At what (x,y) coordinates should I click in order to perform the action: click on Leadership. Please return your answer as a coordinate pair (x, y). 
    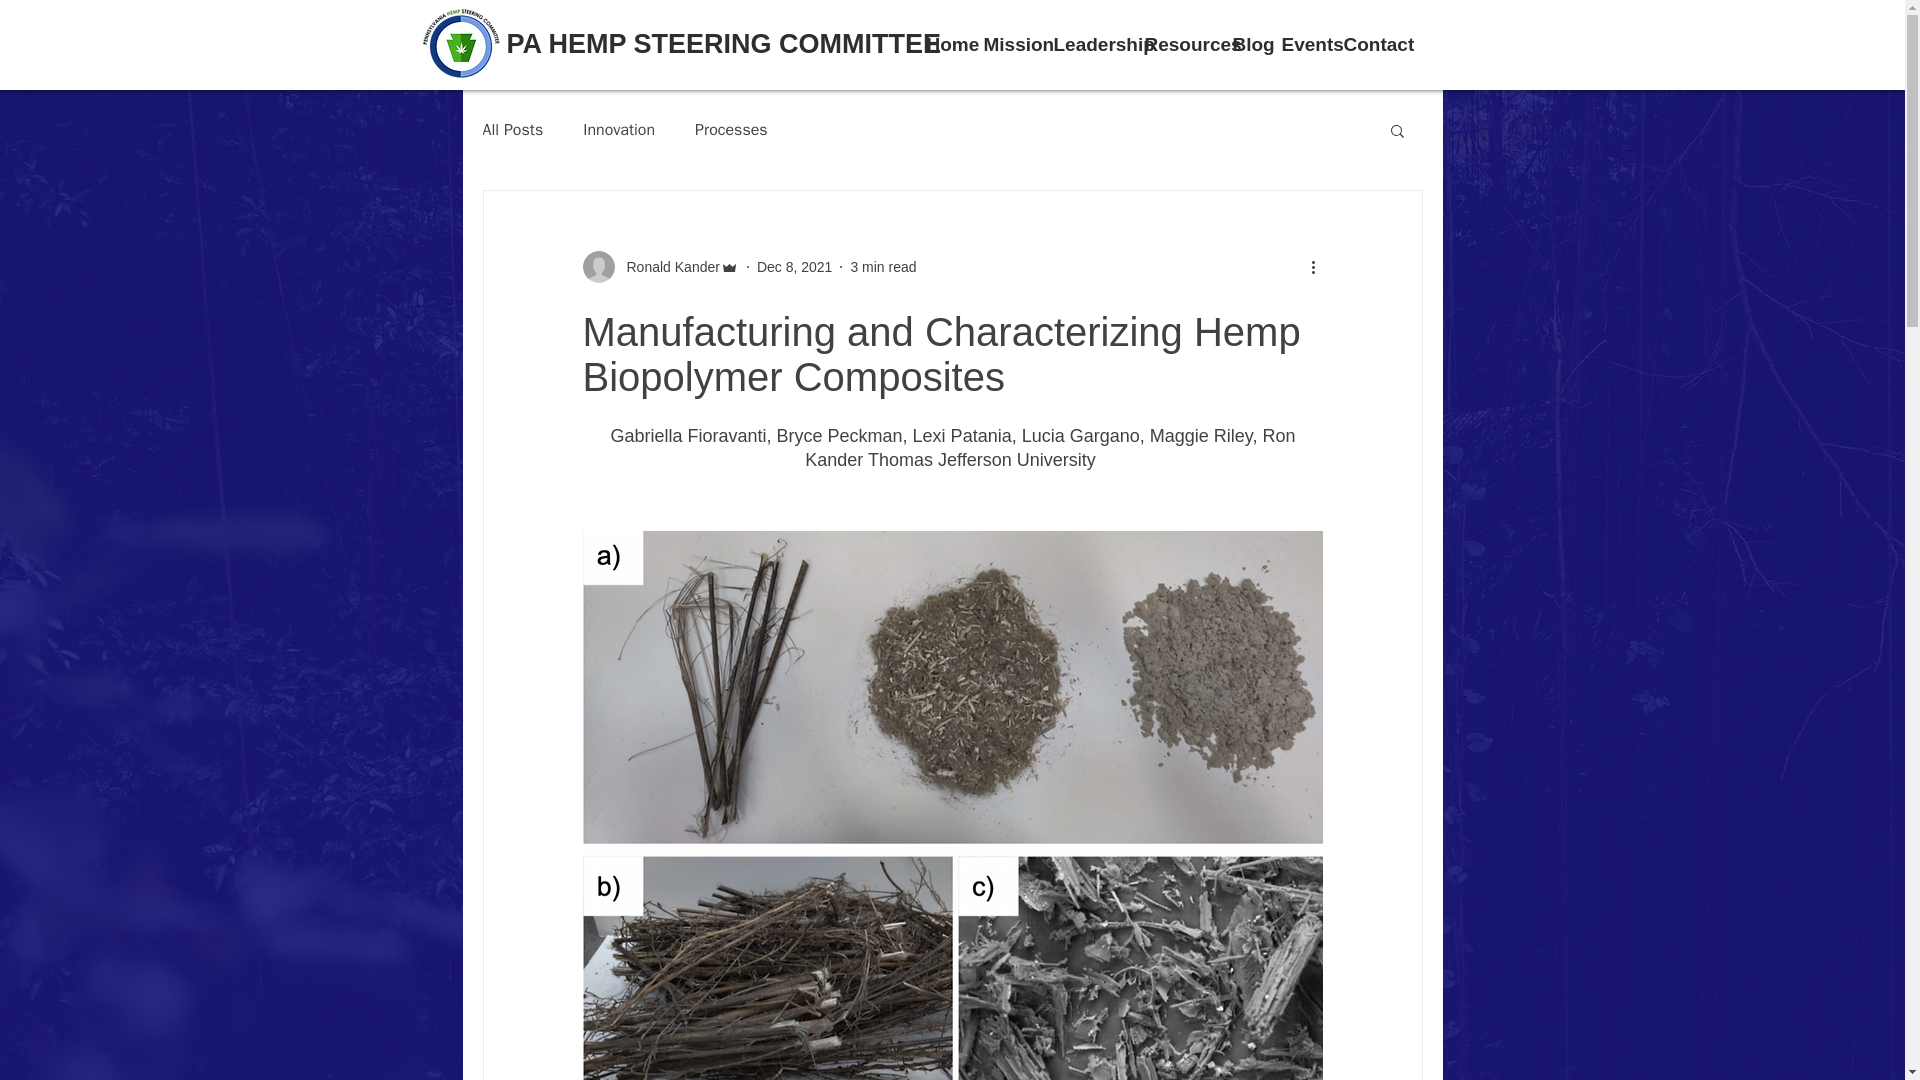
    Looking at the image, I should click on (1089, 45).